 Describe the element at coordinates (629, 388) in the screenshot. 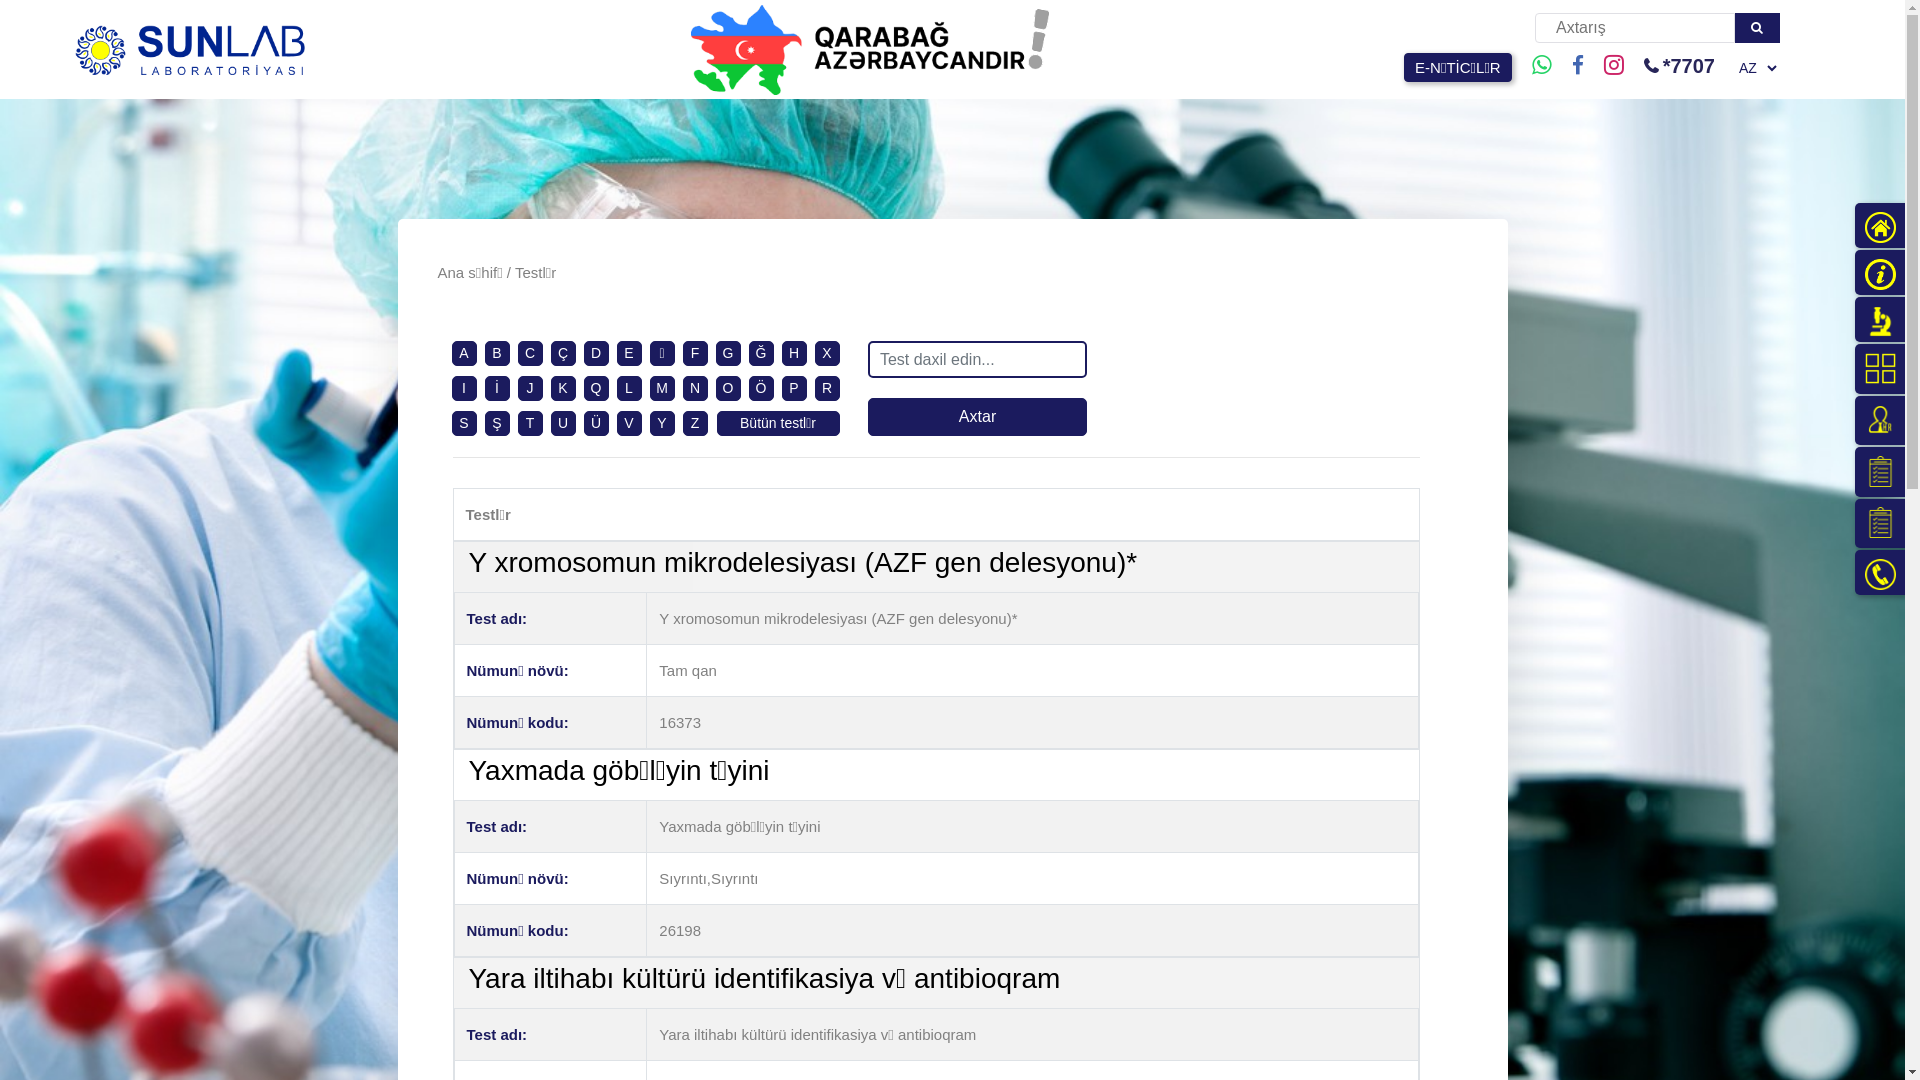

I see `L` at that location.